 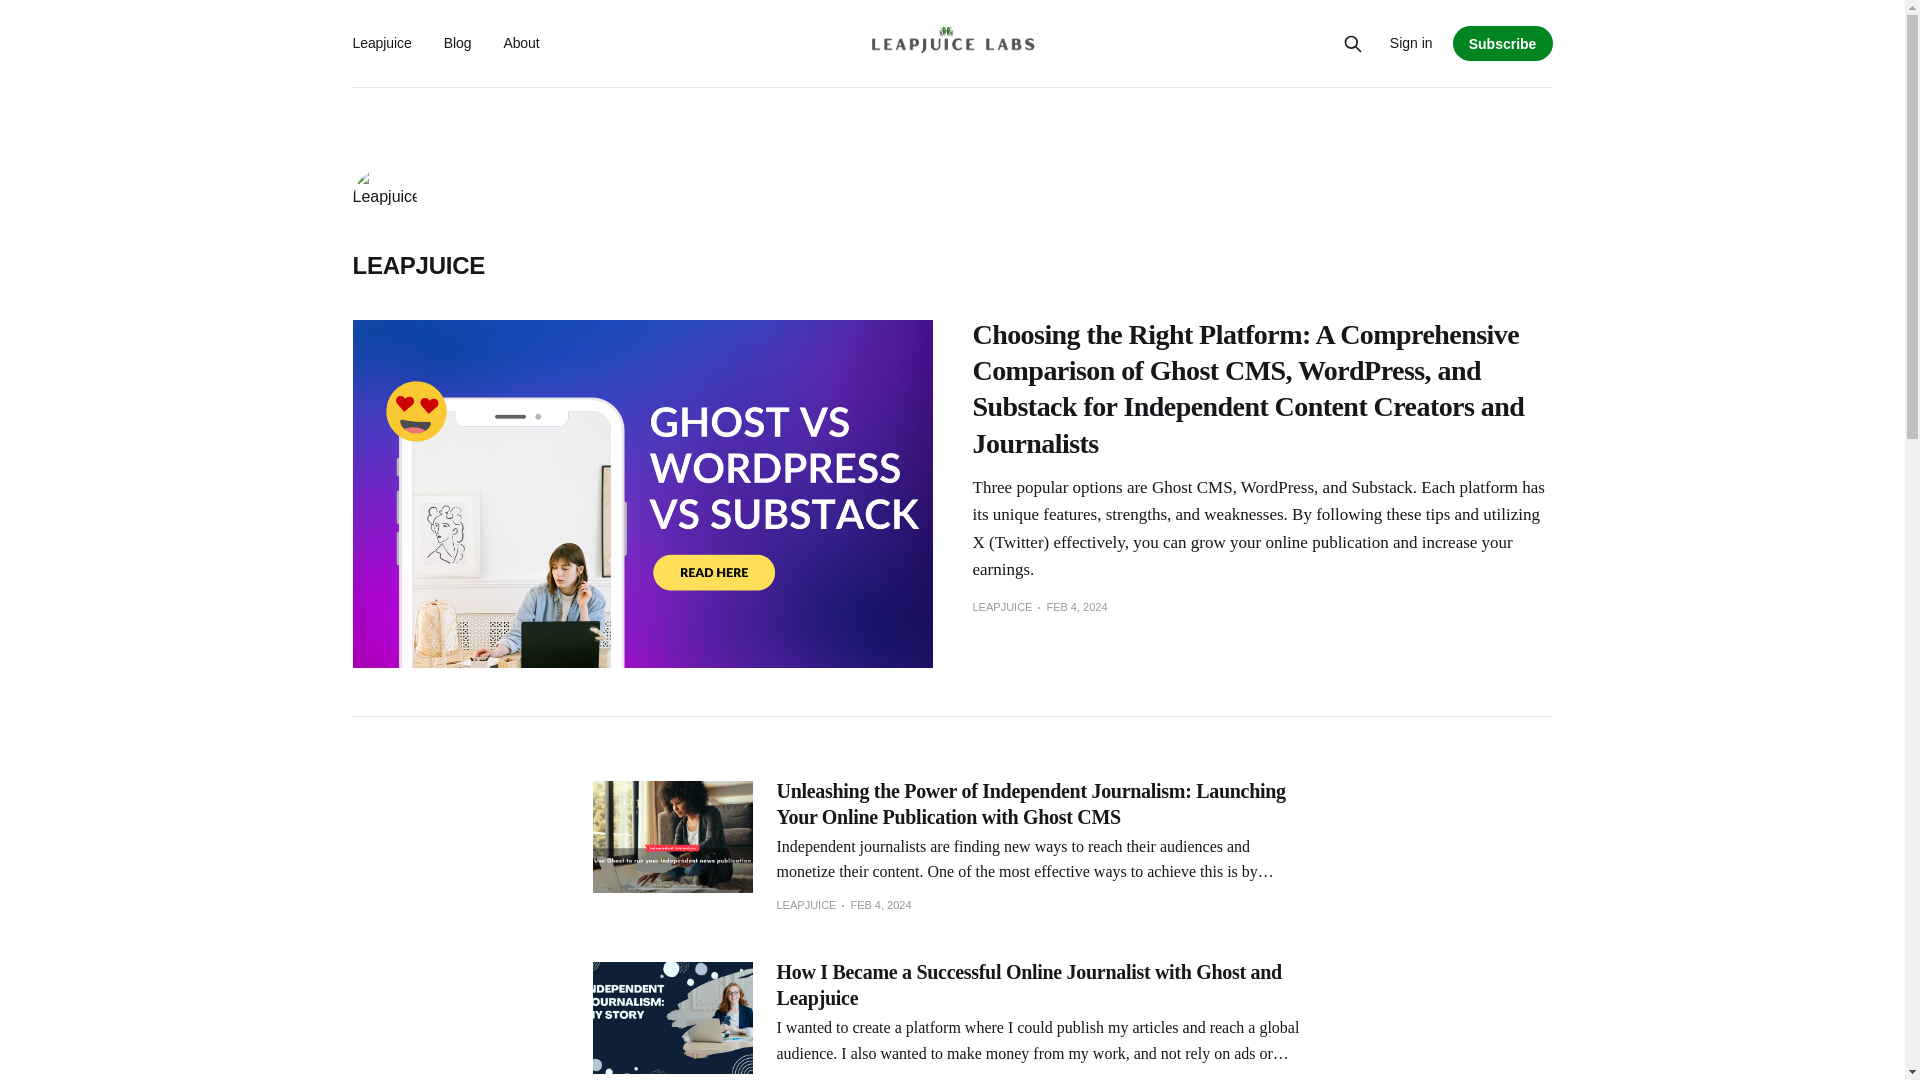 What do you see at coordinates (458, 42) in the screenshot?
I see `Blog` at bounding box center [458, 42].